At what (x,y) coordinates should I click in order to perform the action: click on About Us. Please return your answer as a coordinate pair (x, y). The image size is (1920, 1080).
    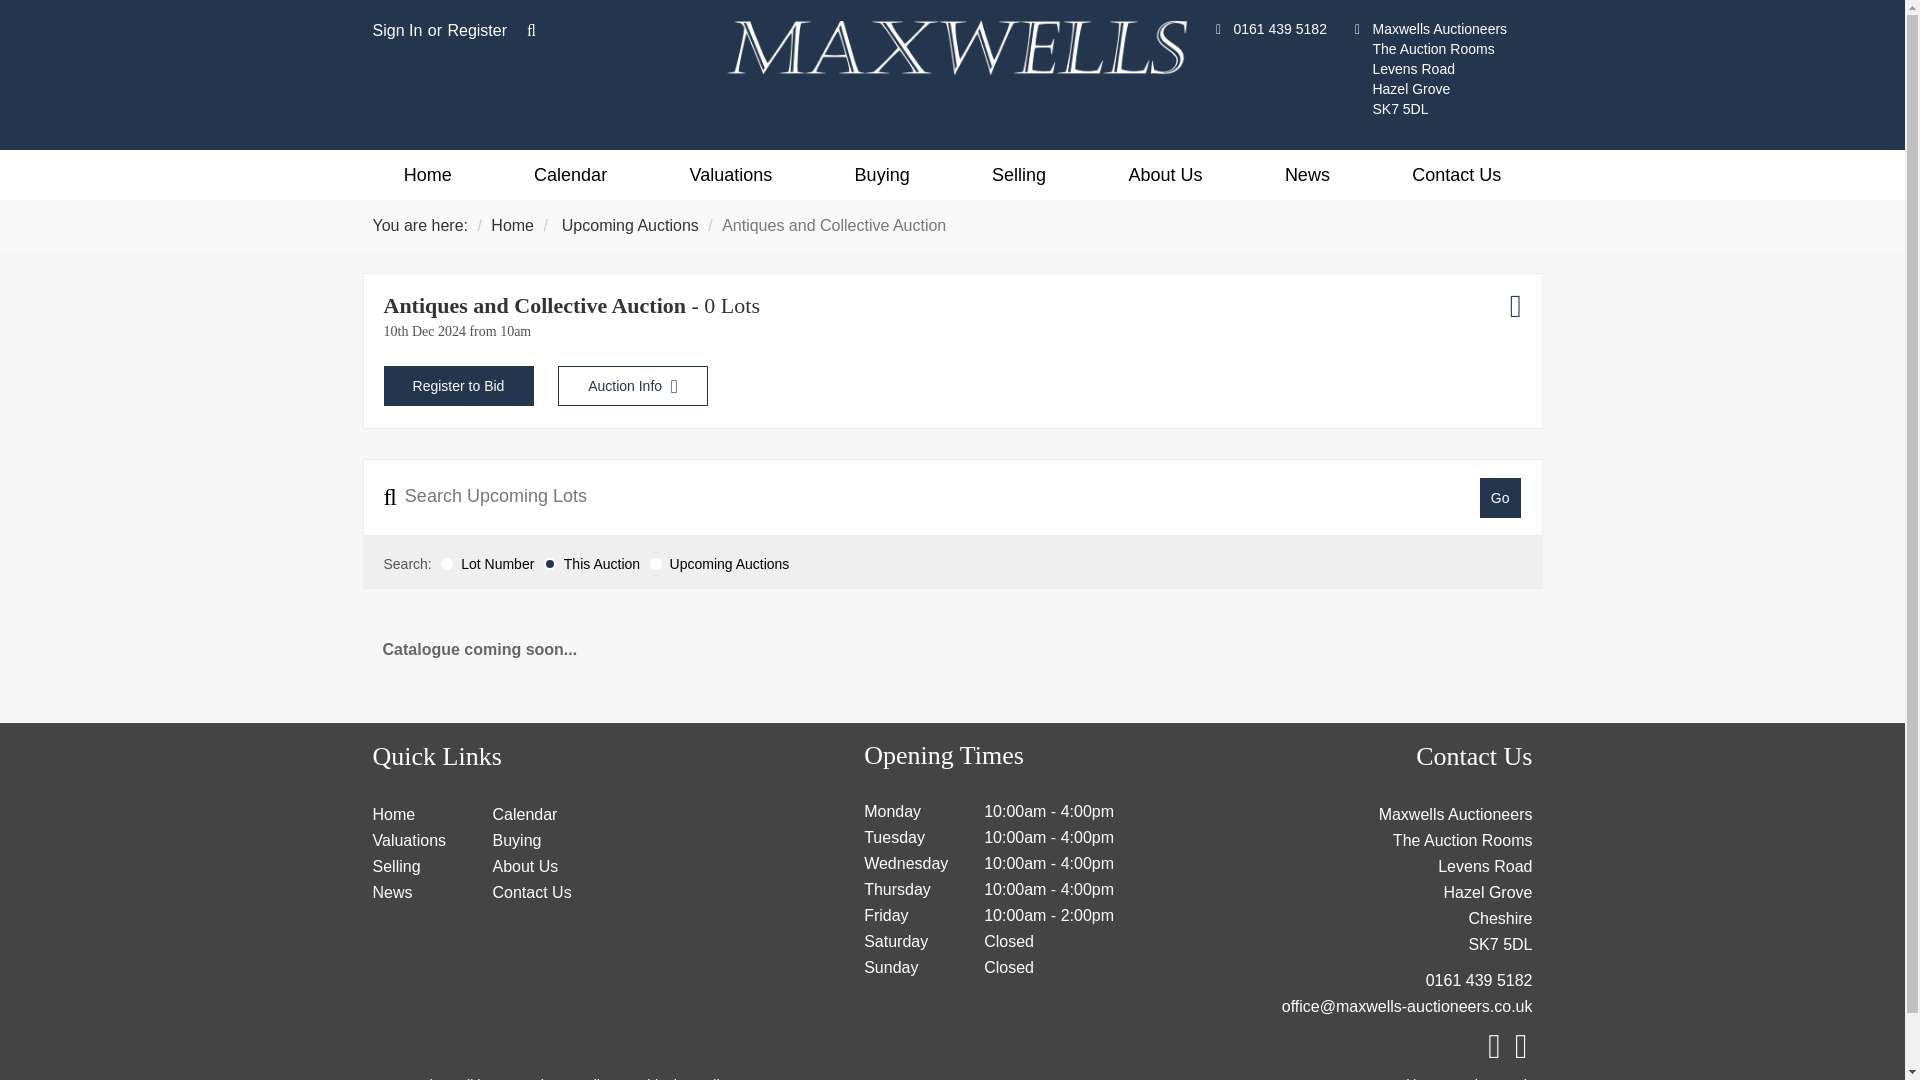
    Looking at the image, I should click on (1164, 174).